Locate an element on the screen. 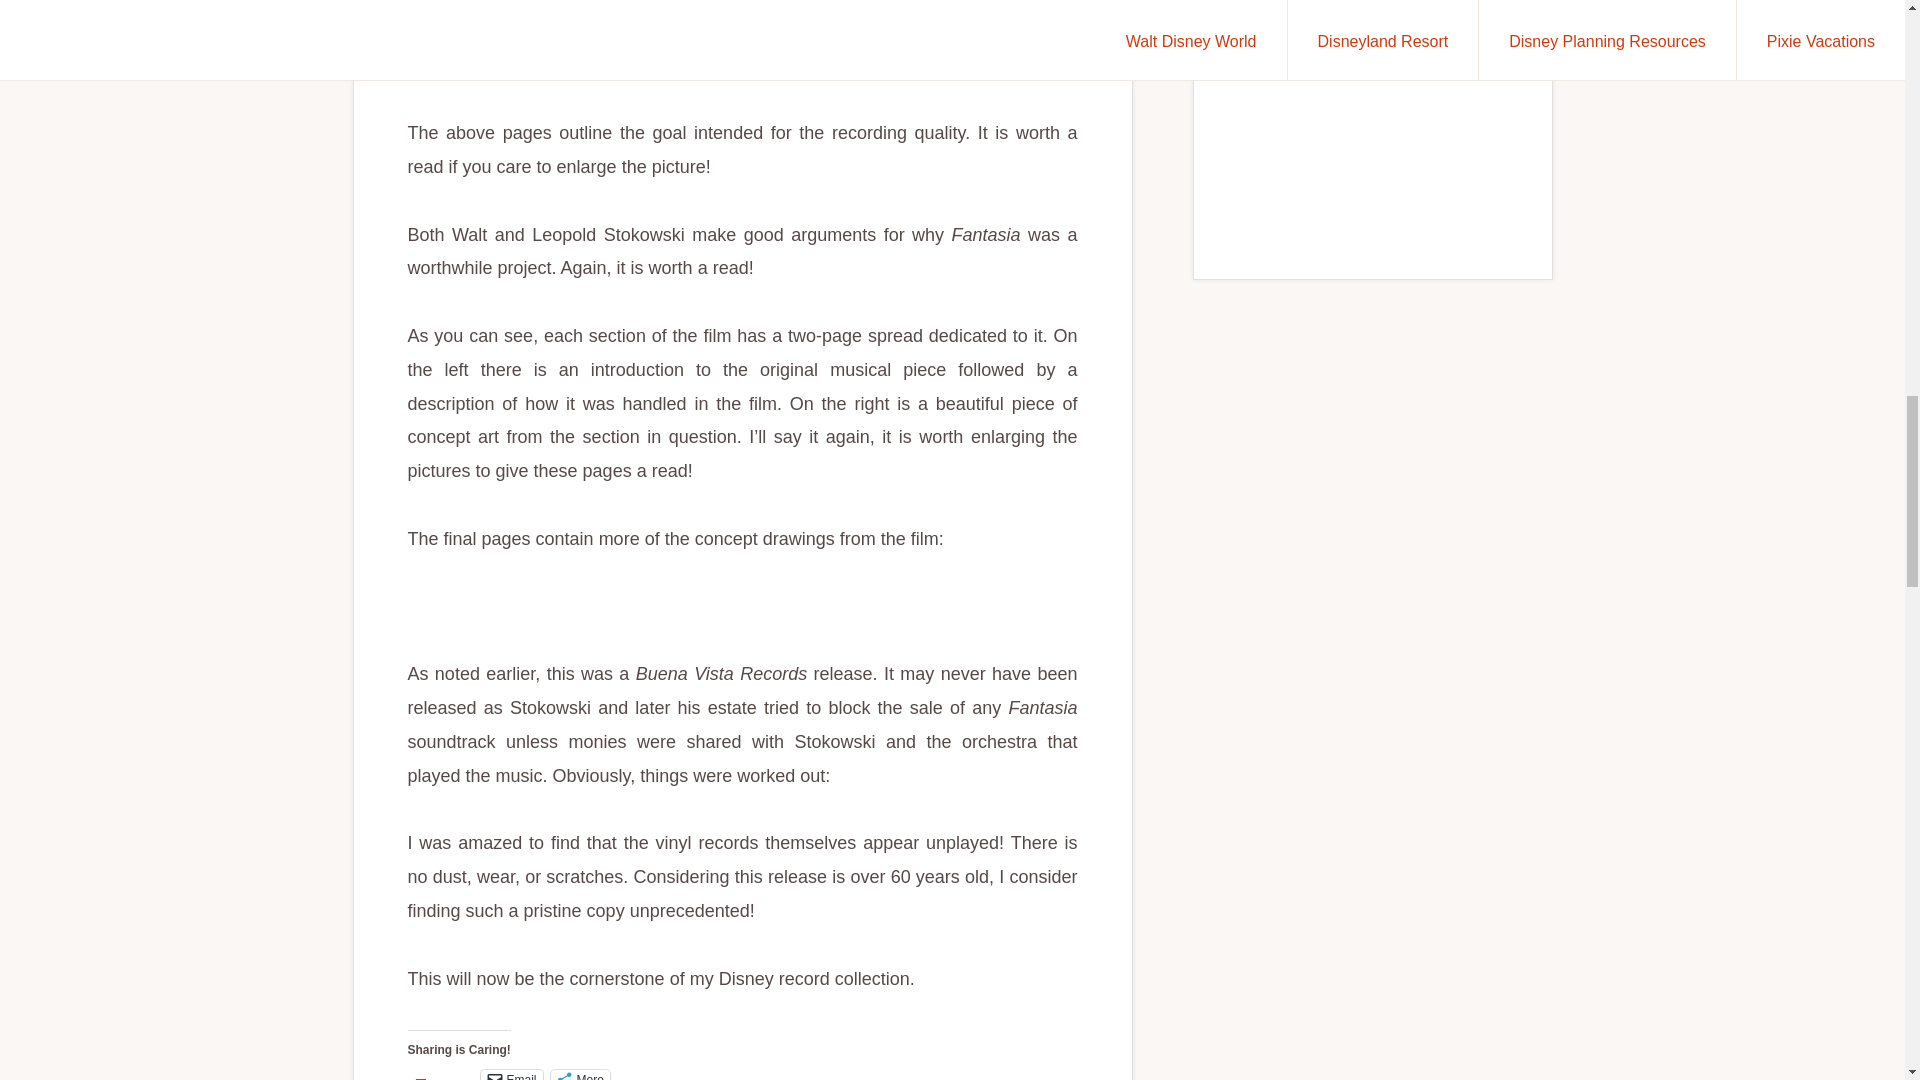 This screenshot has height=1080, width=1920. Click to email a link to a friend is located at coordinates (512, 1075).